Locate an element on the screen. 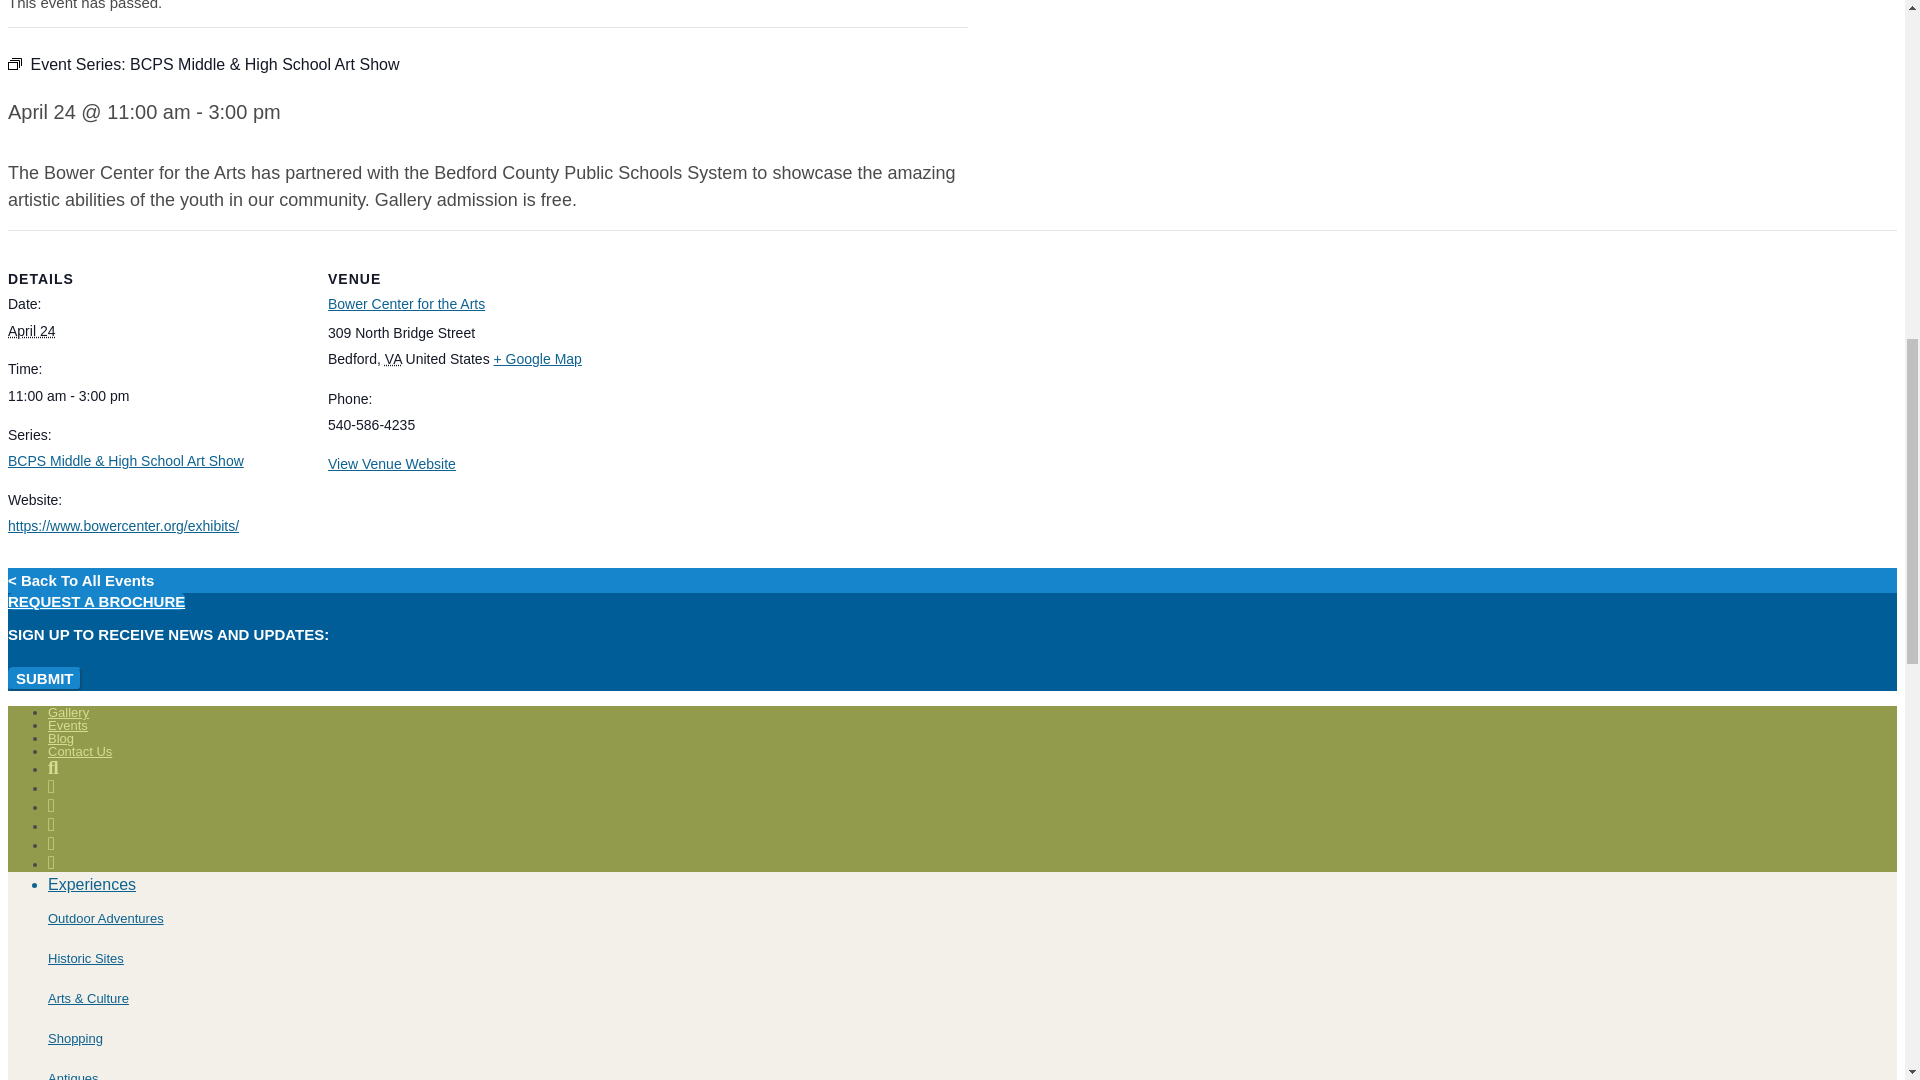  2024-04-24 is located at coordinates (31, 330).